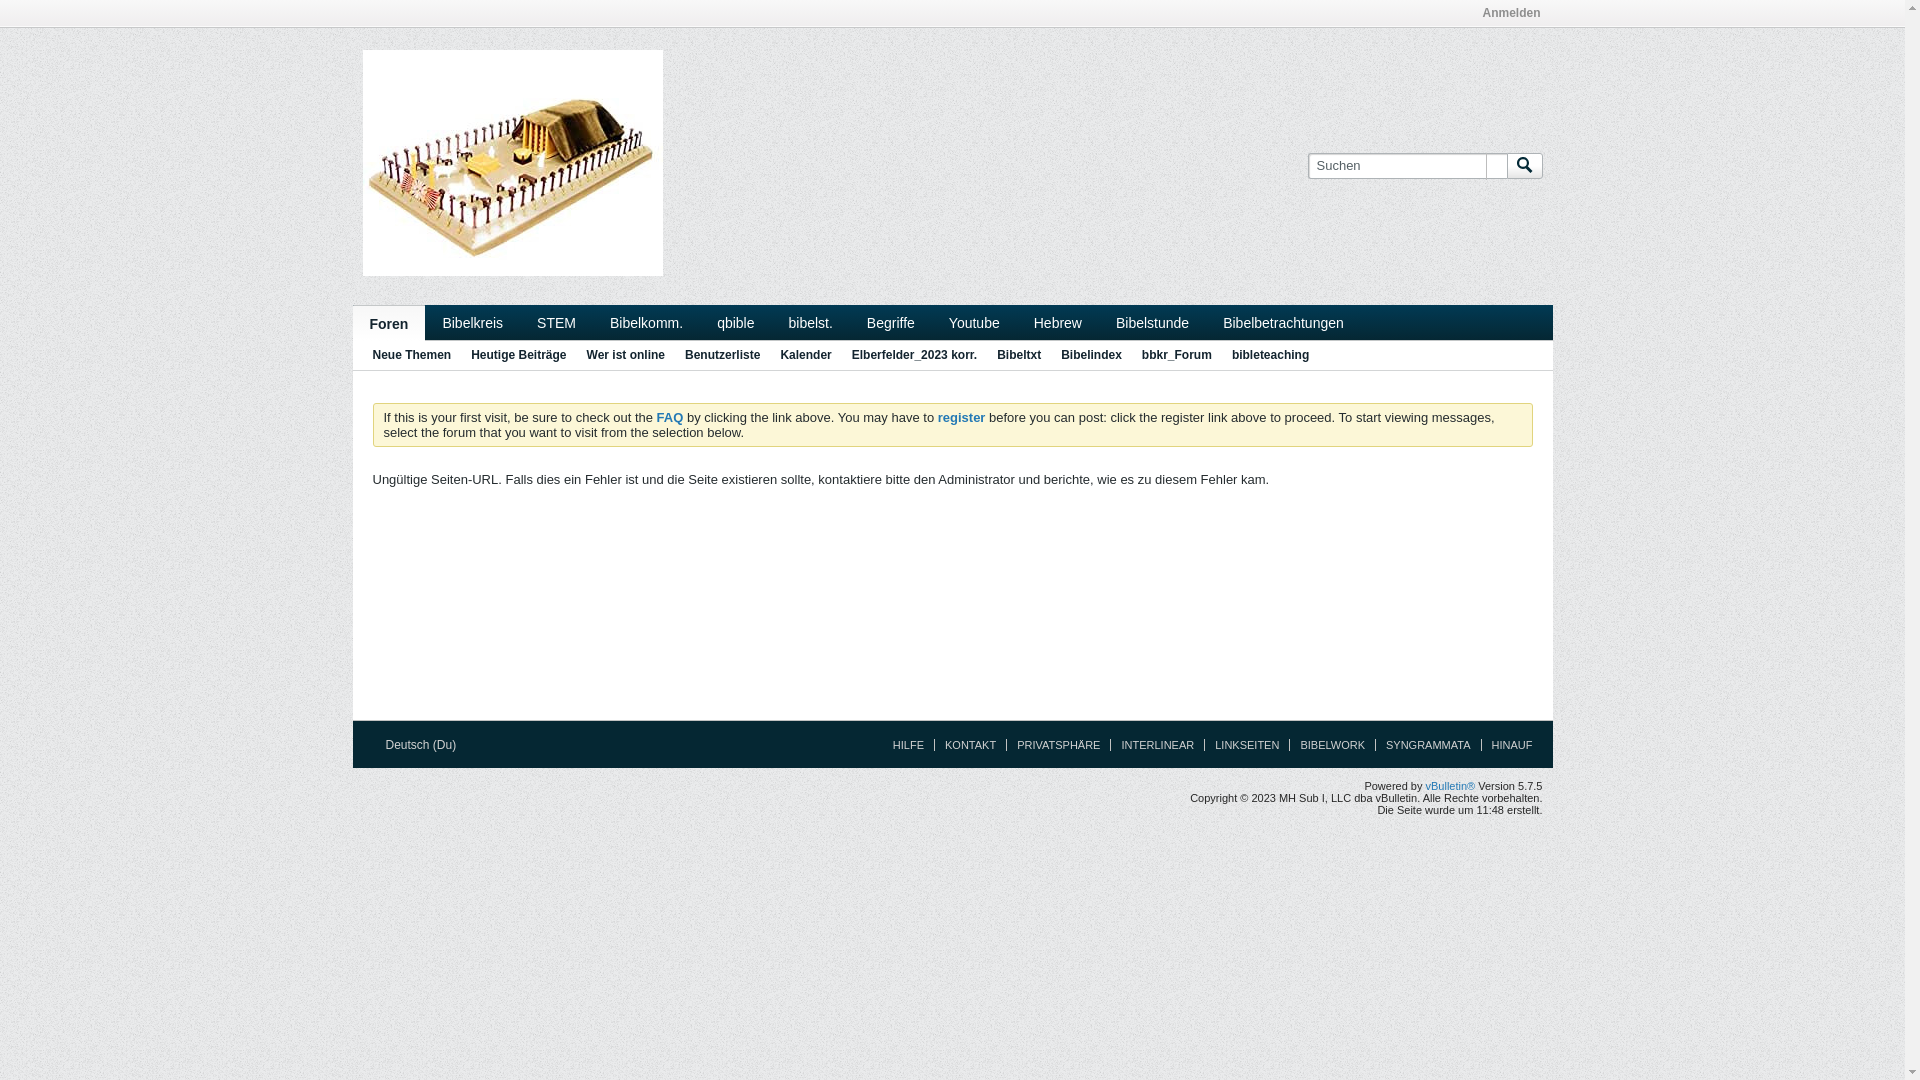 The height and width of the screenshot is (1080, 1920). What do you see at coordinates (1242, 745) in the screenshot?
I see `LINKSEITEN` at bounding box center [1242, 745].